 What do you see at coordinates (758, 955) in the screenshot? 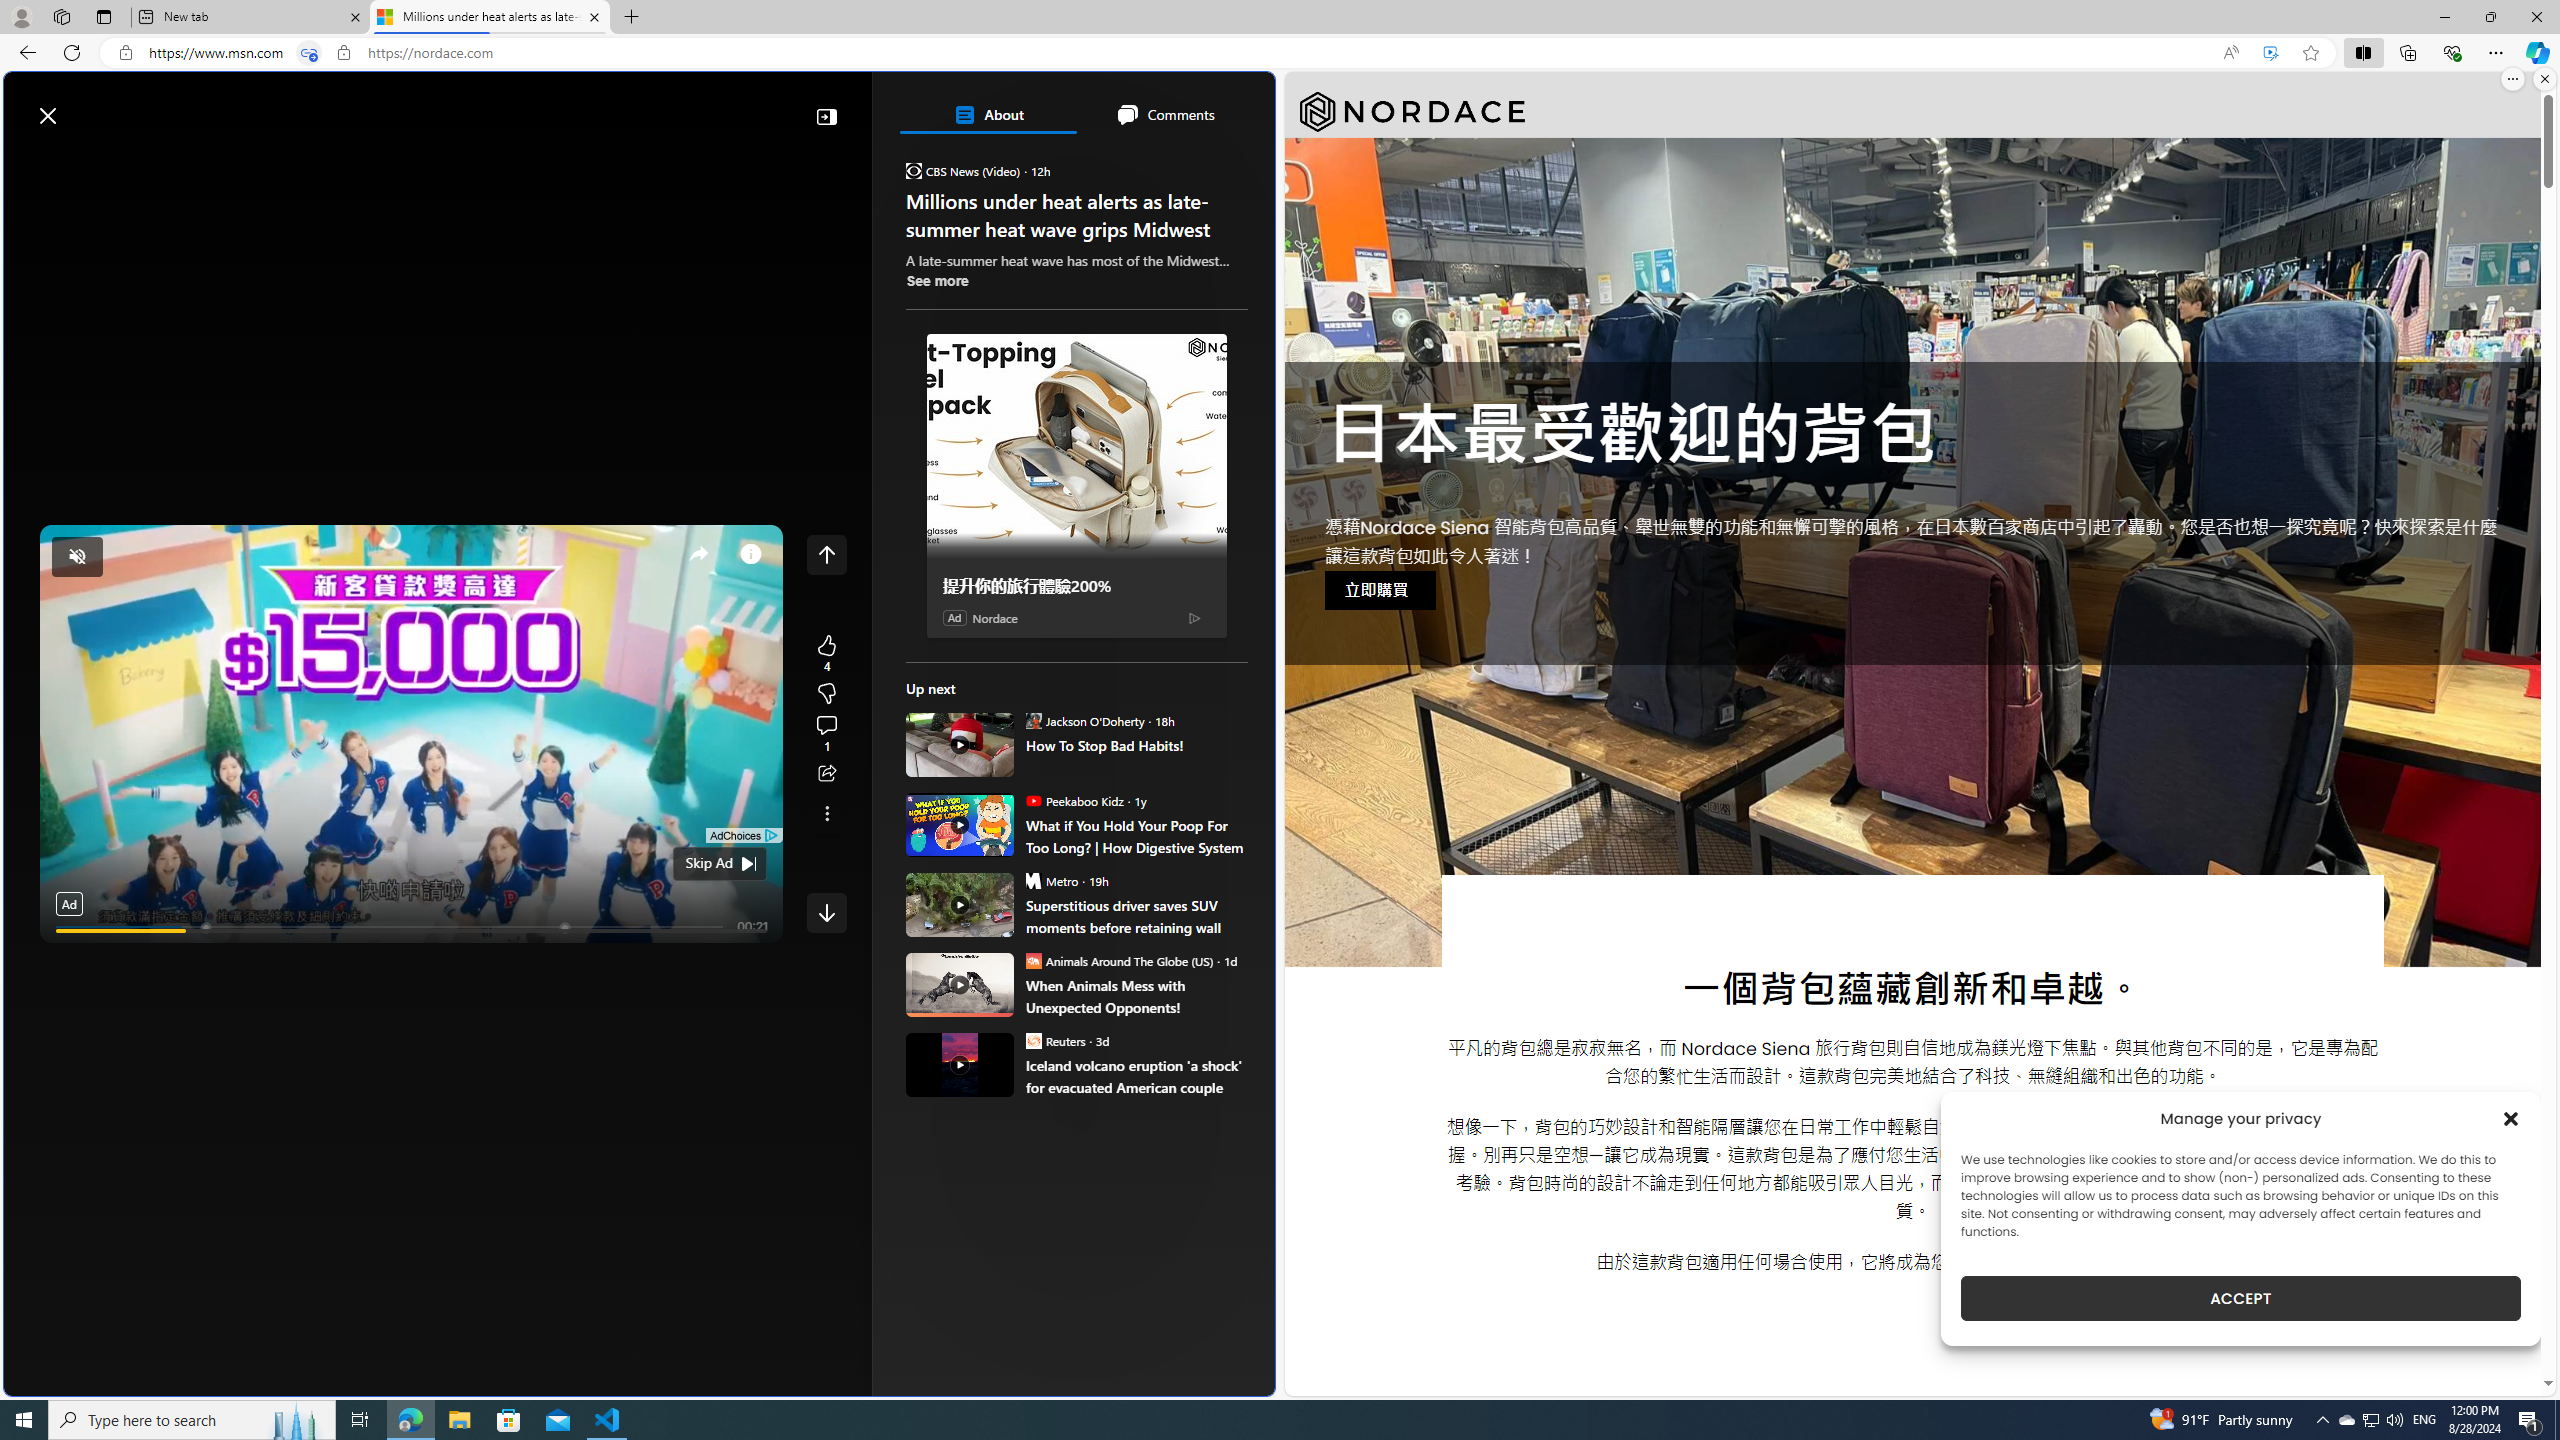
I see `Unmute` at bounding box center [758, 955].